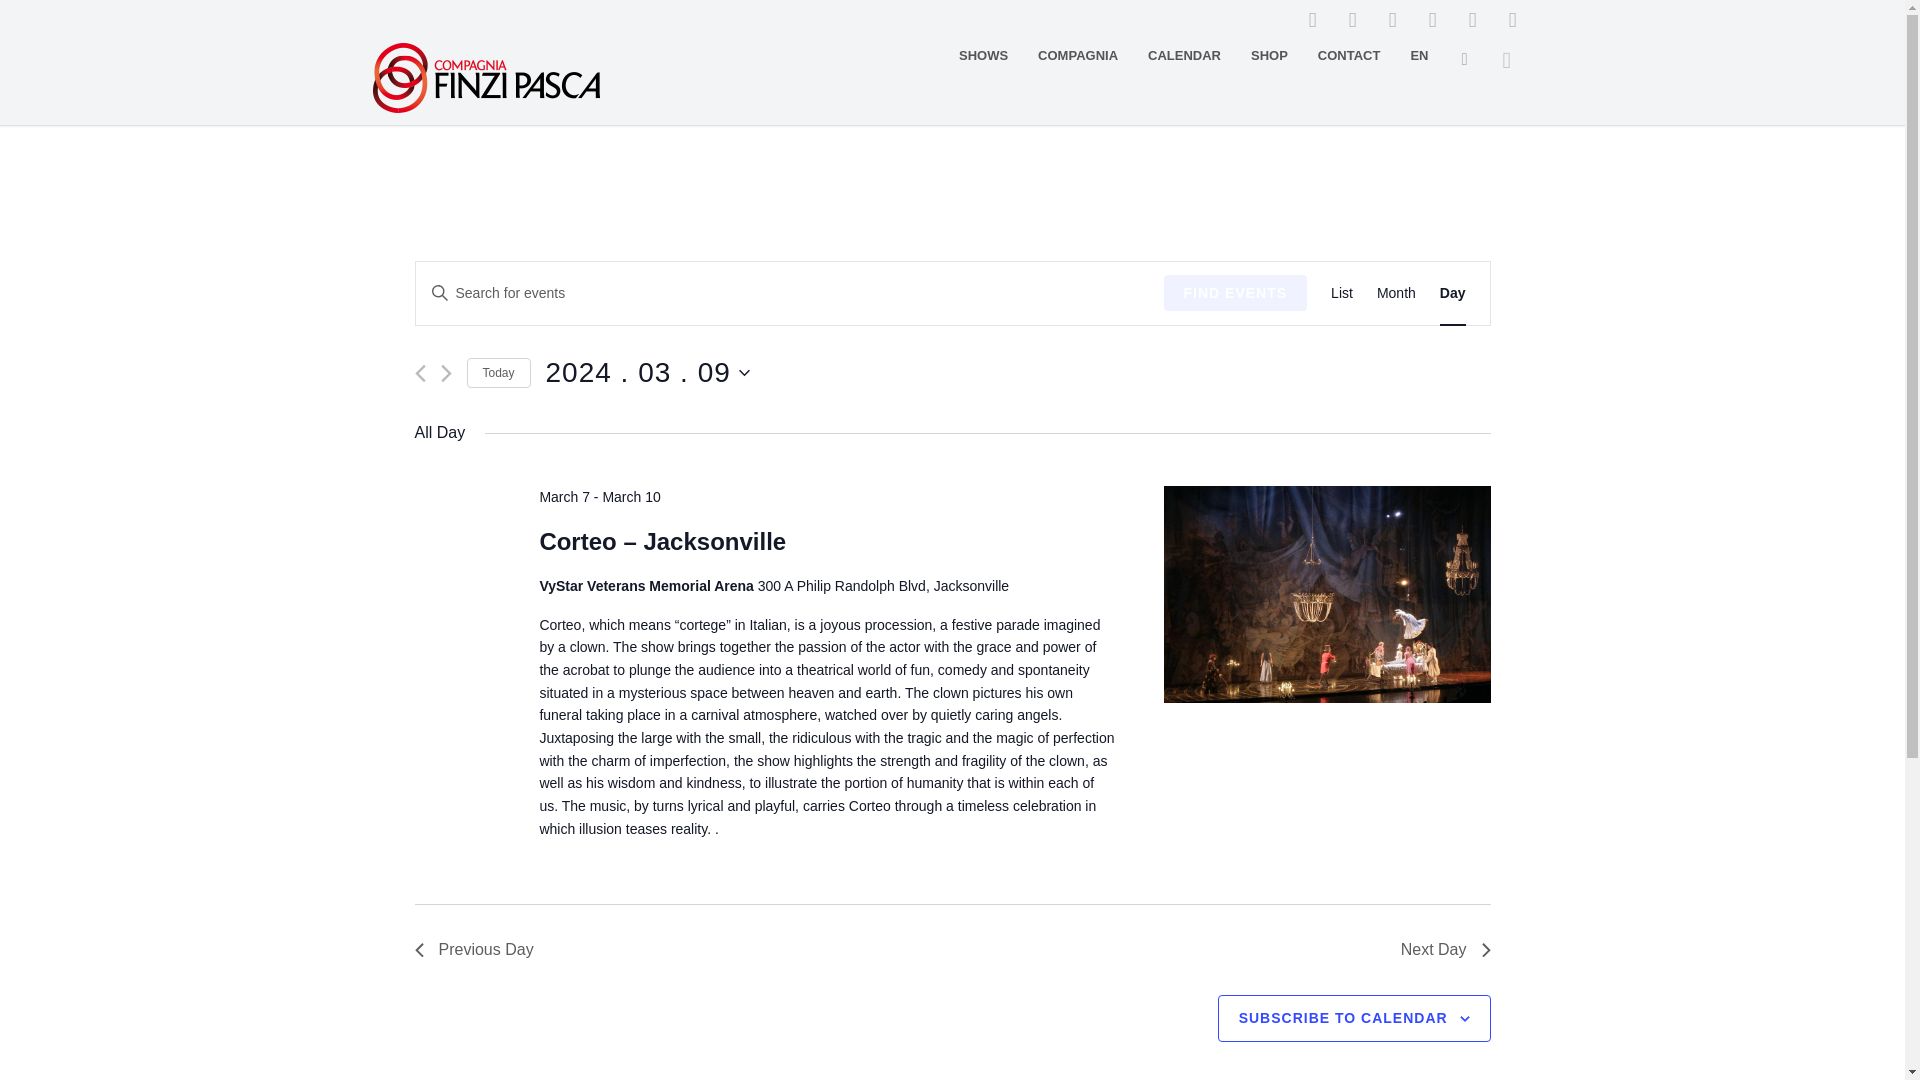 The width and height of the screenshot is (1920, 1080). What do you see at coordinates (1419, 56) in the screenshot?
I see `EN` at bounding box center [1419, 56].